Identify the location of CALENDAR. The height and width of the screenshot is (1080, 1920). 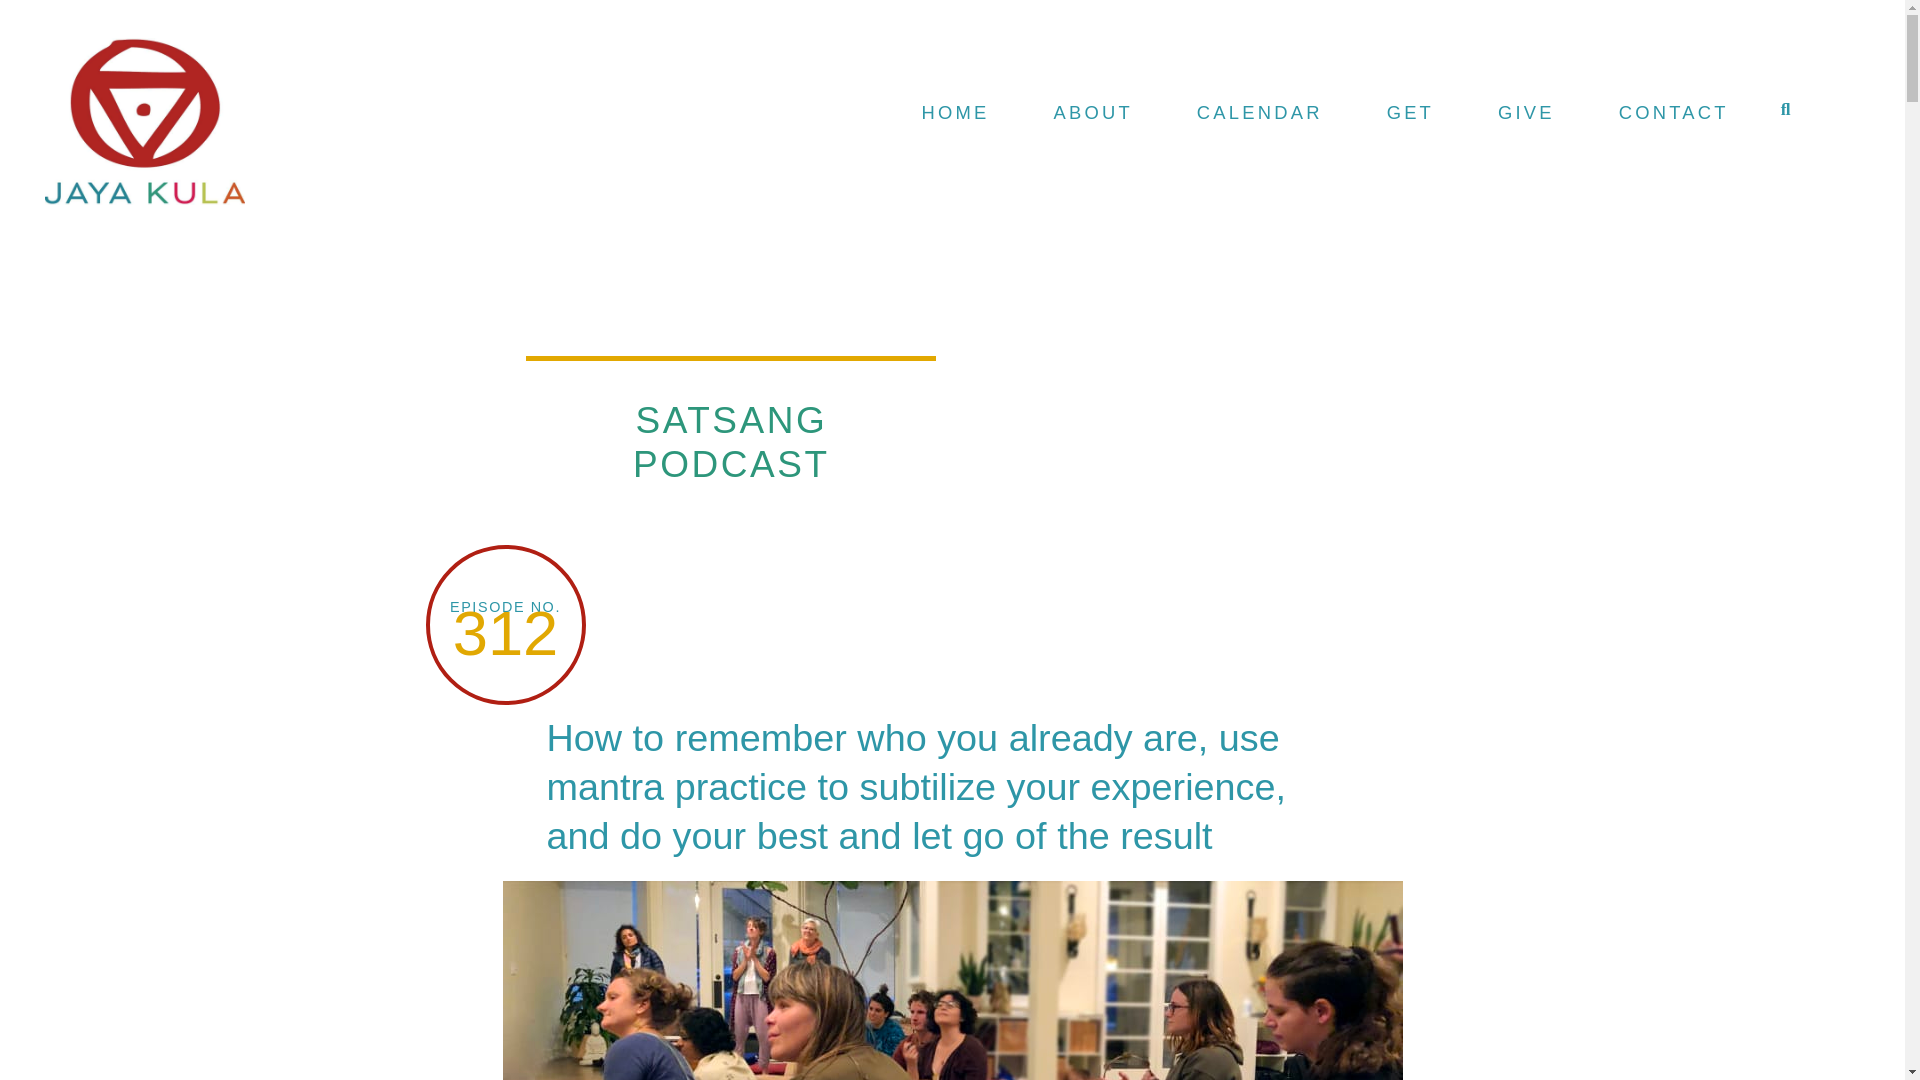
(1260, 110).